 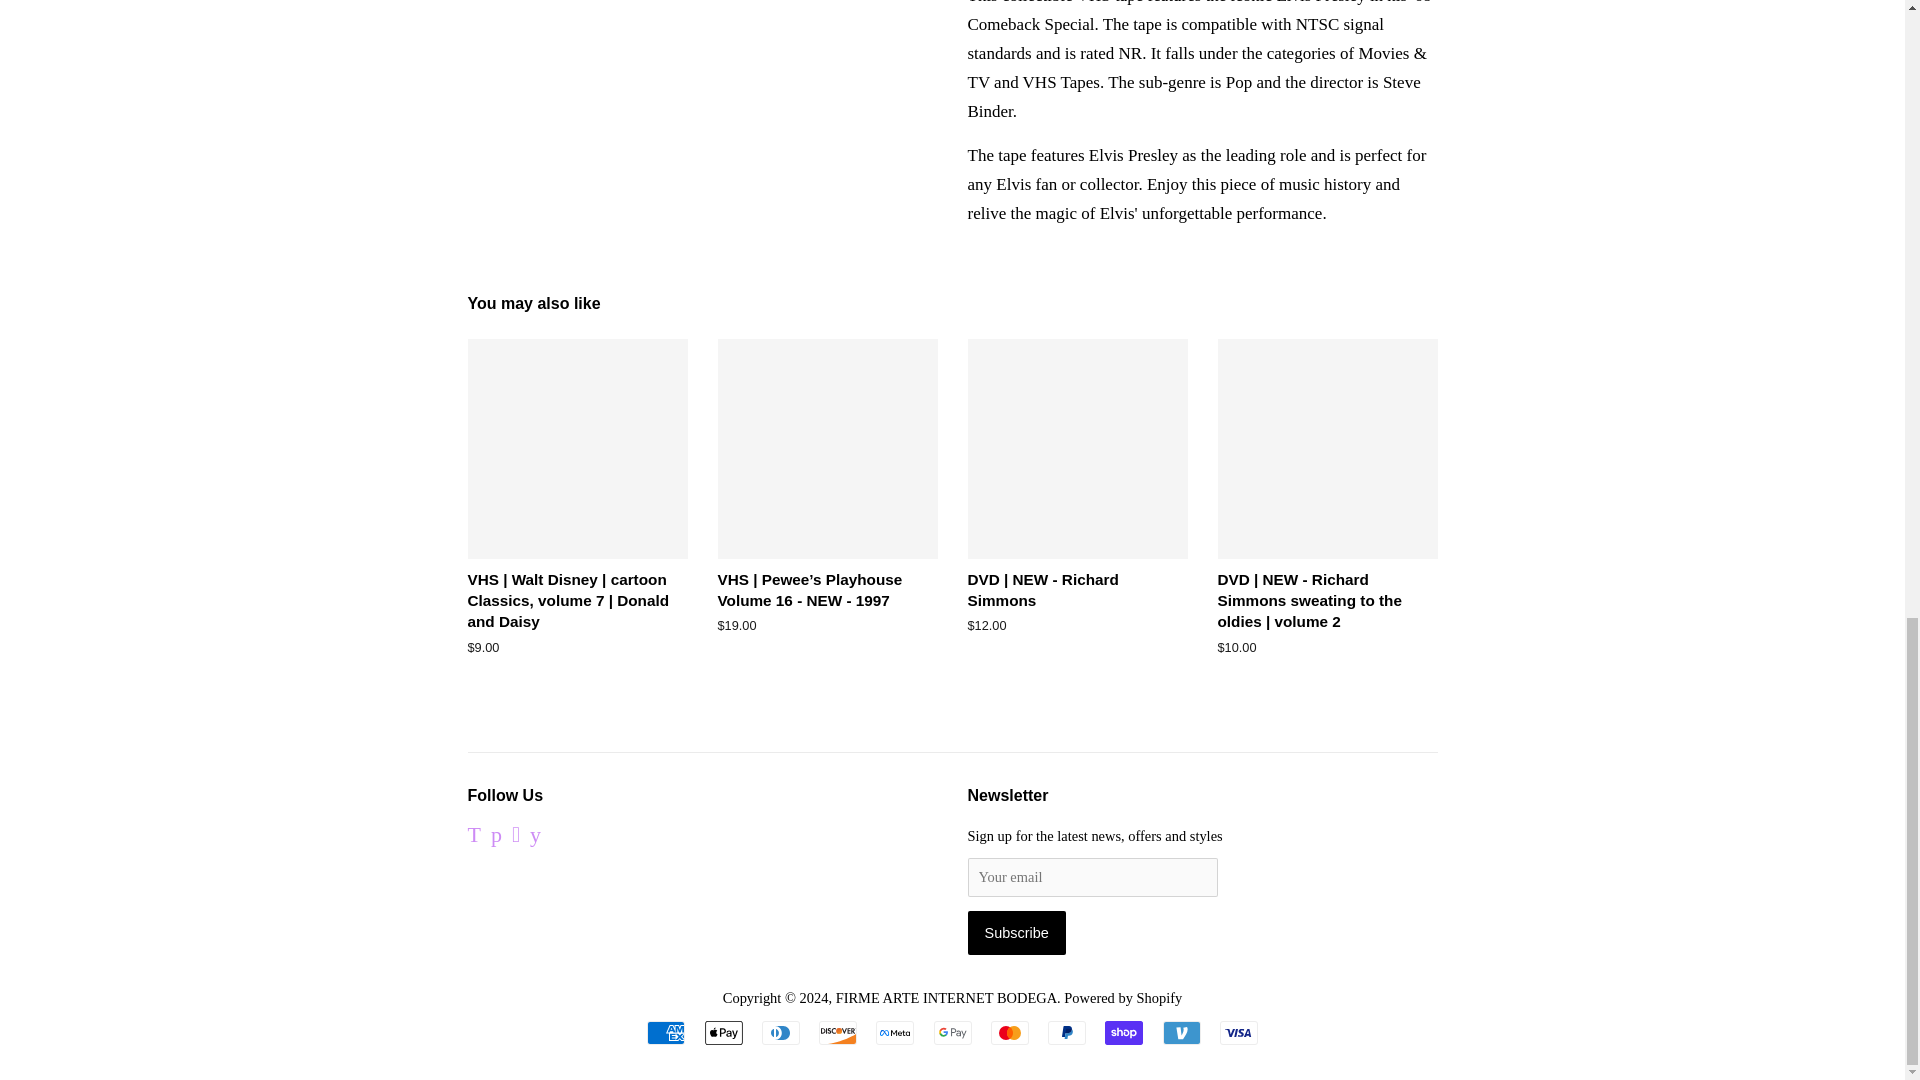 What do you see at coordinates (1010, 1032) in the screenshot?
I see `Mastercard` at bounding box center [1010, 1032].